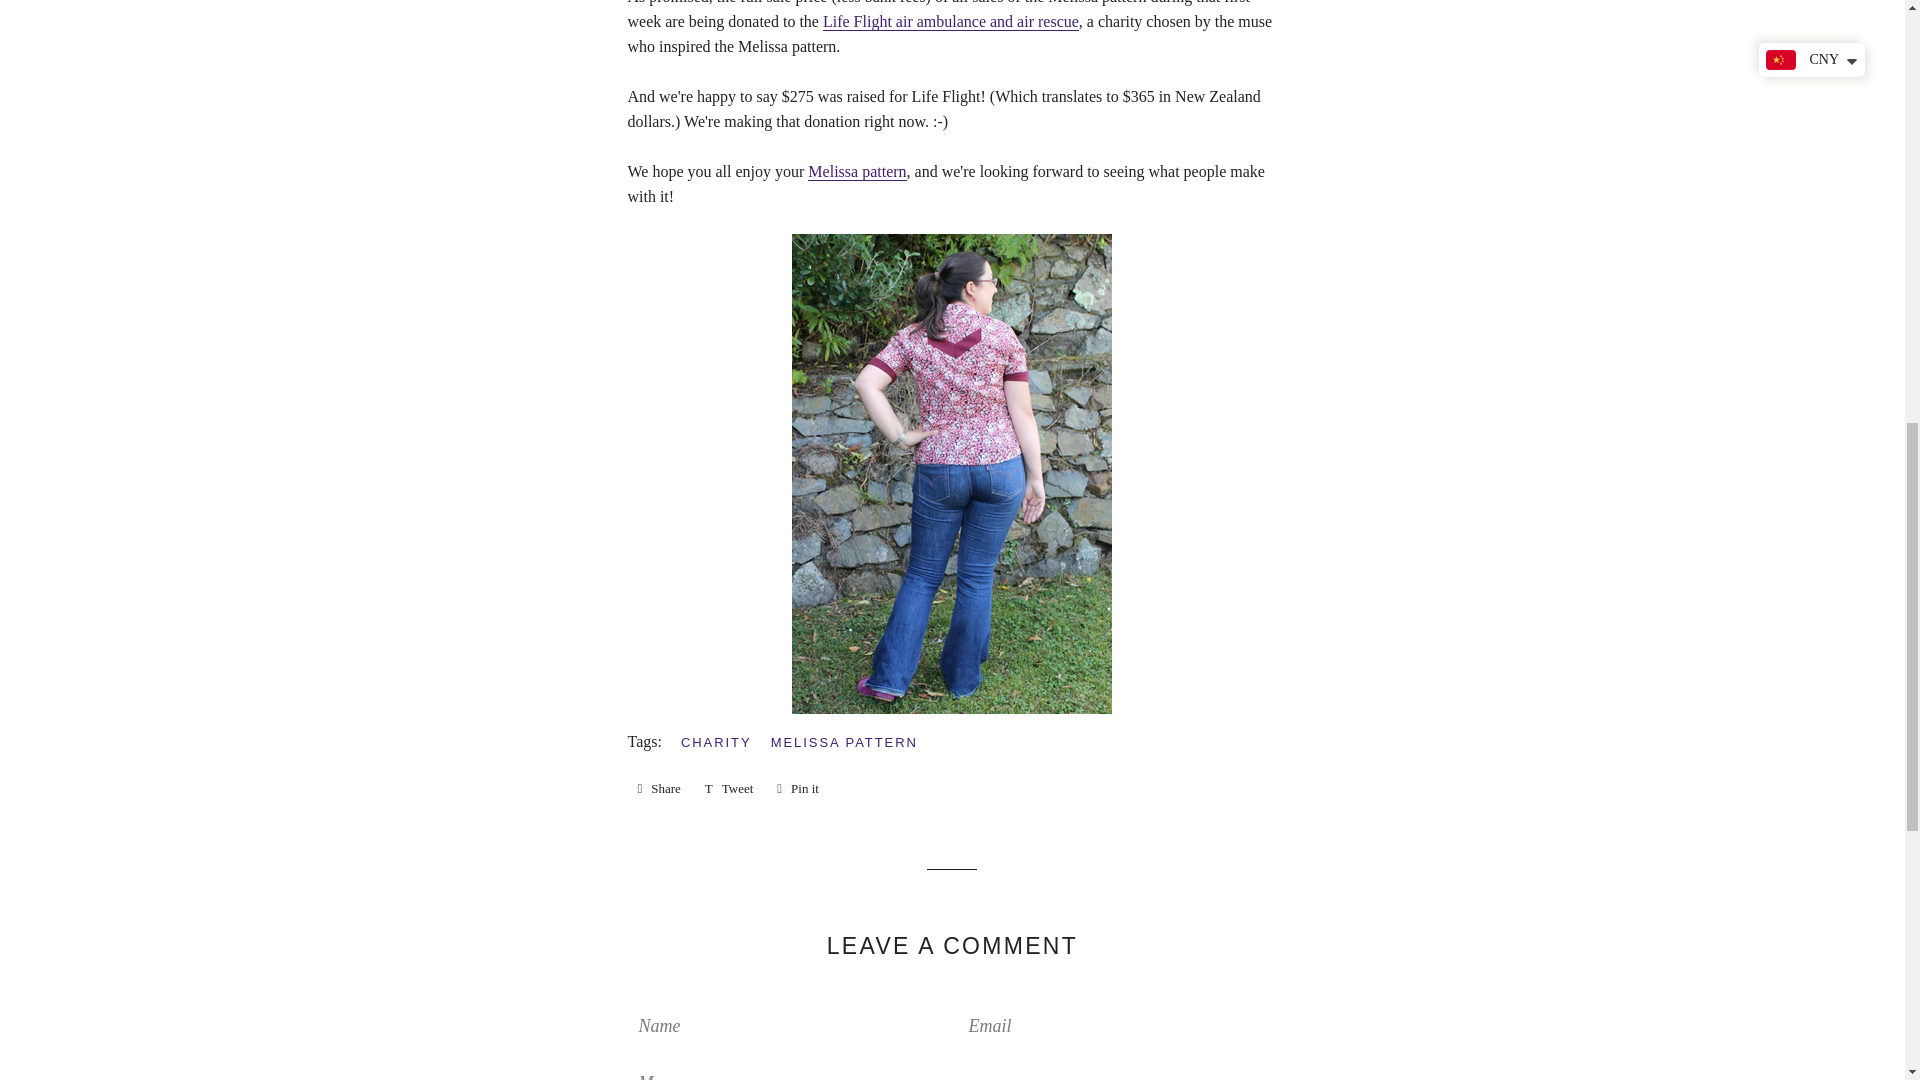  I want to click on CHARITY, so click(730, 788).